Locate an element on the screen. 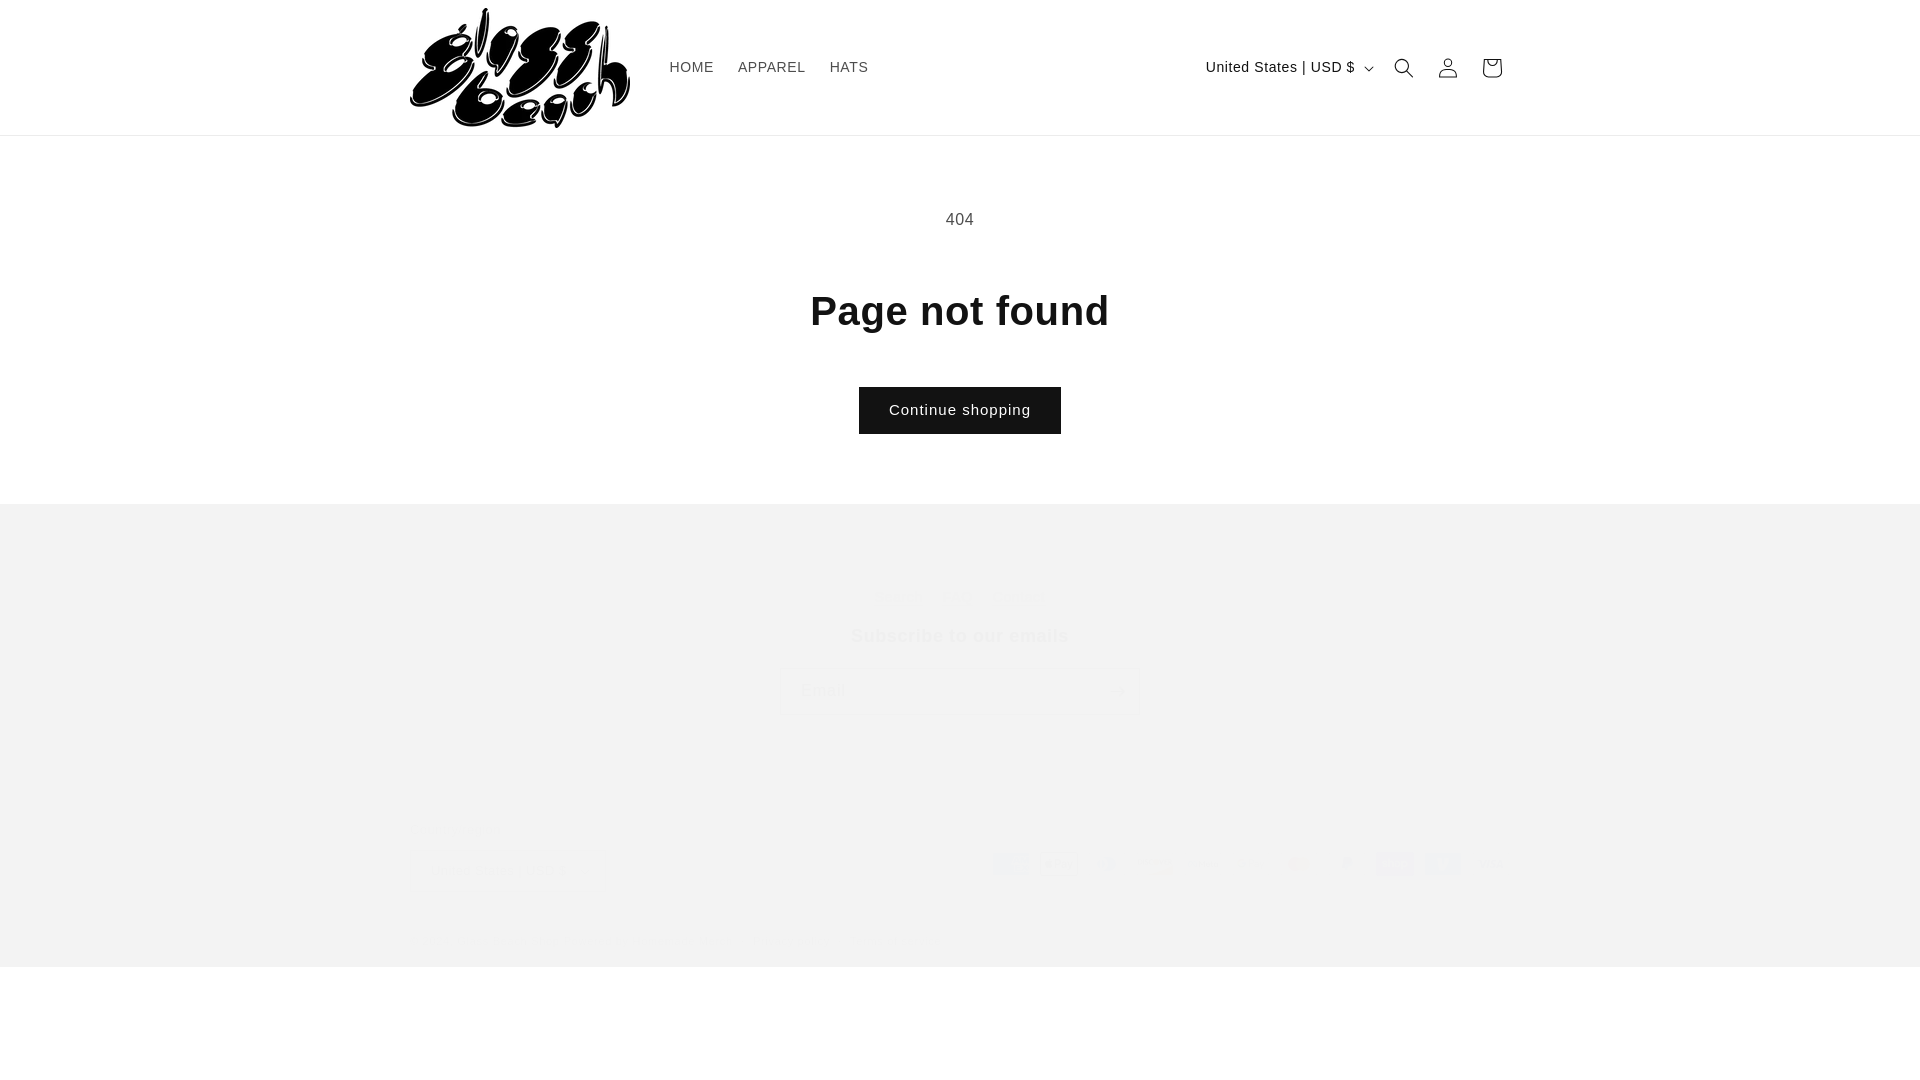  Contact is located at coordinates (960, 578).